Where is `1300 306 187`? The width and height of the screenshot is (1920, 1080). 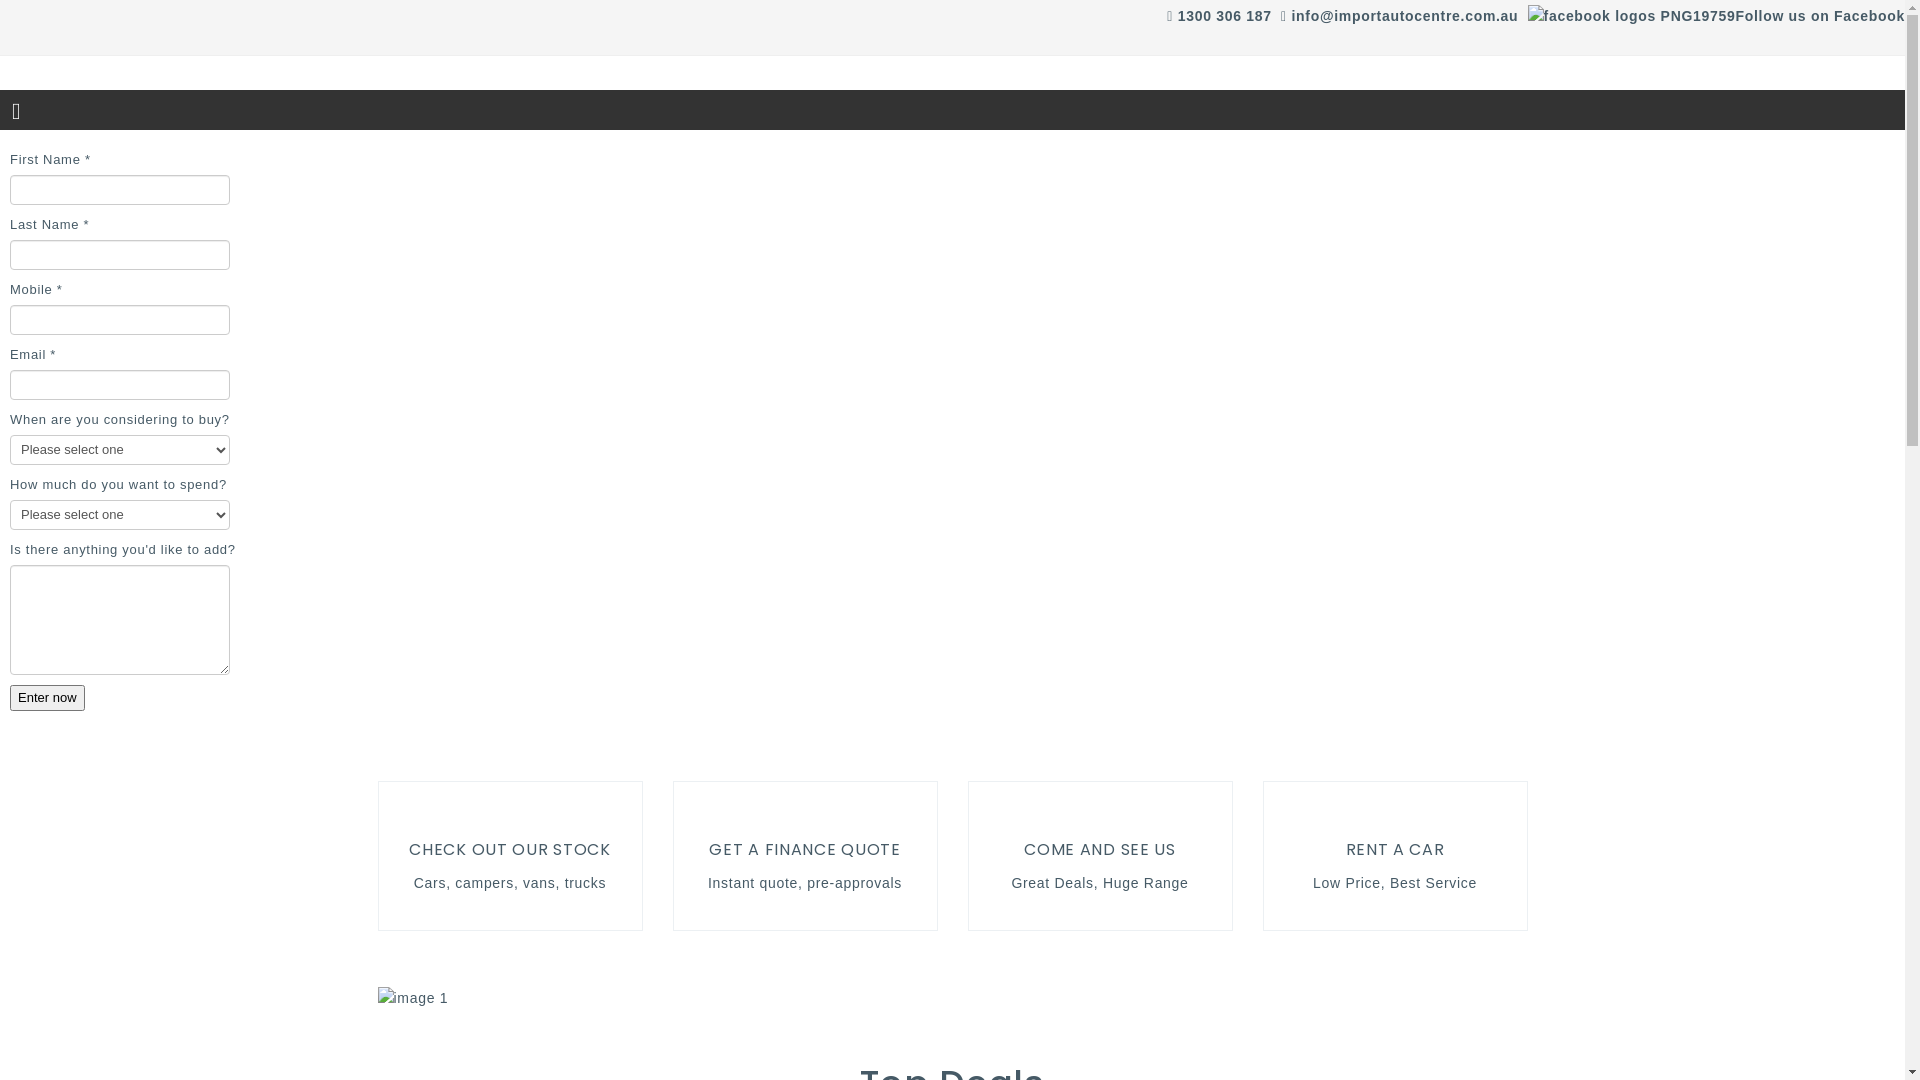
1300 306 187 is located at coordinates (1225, 16).